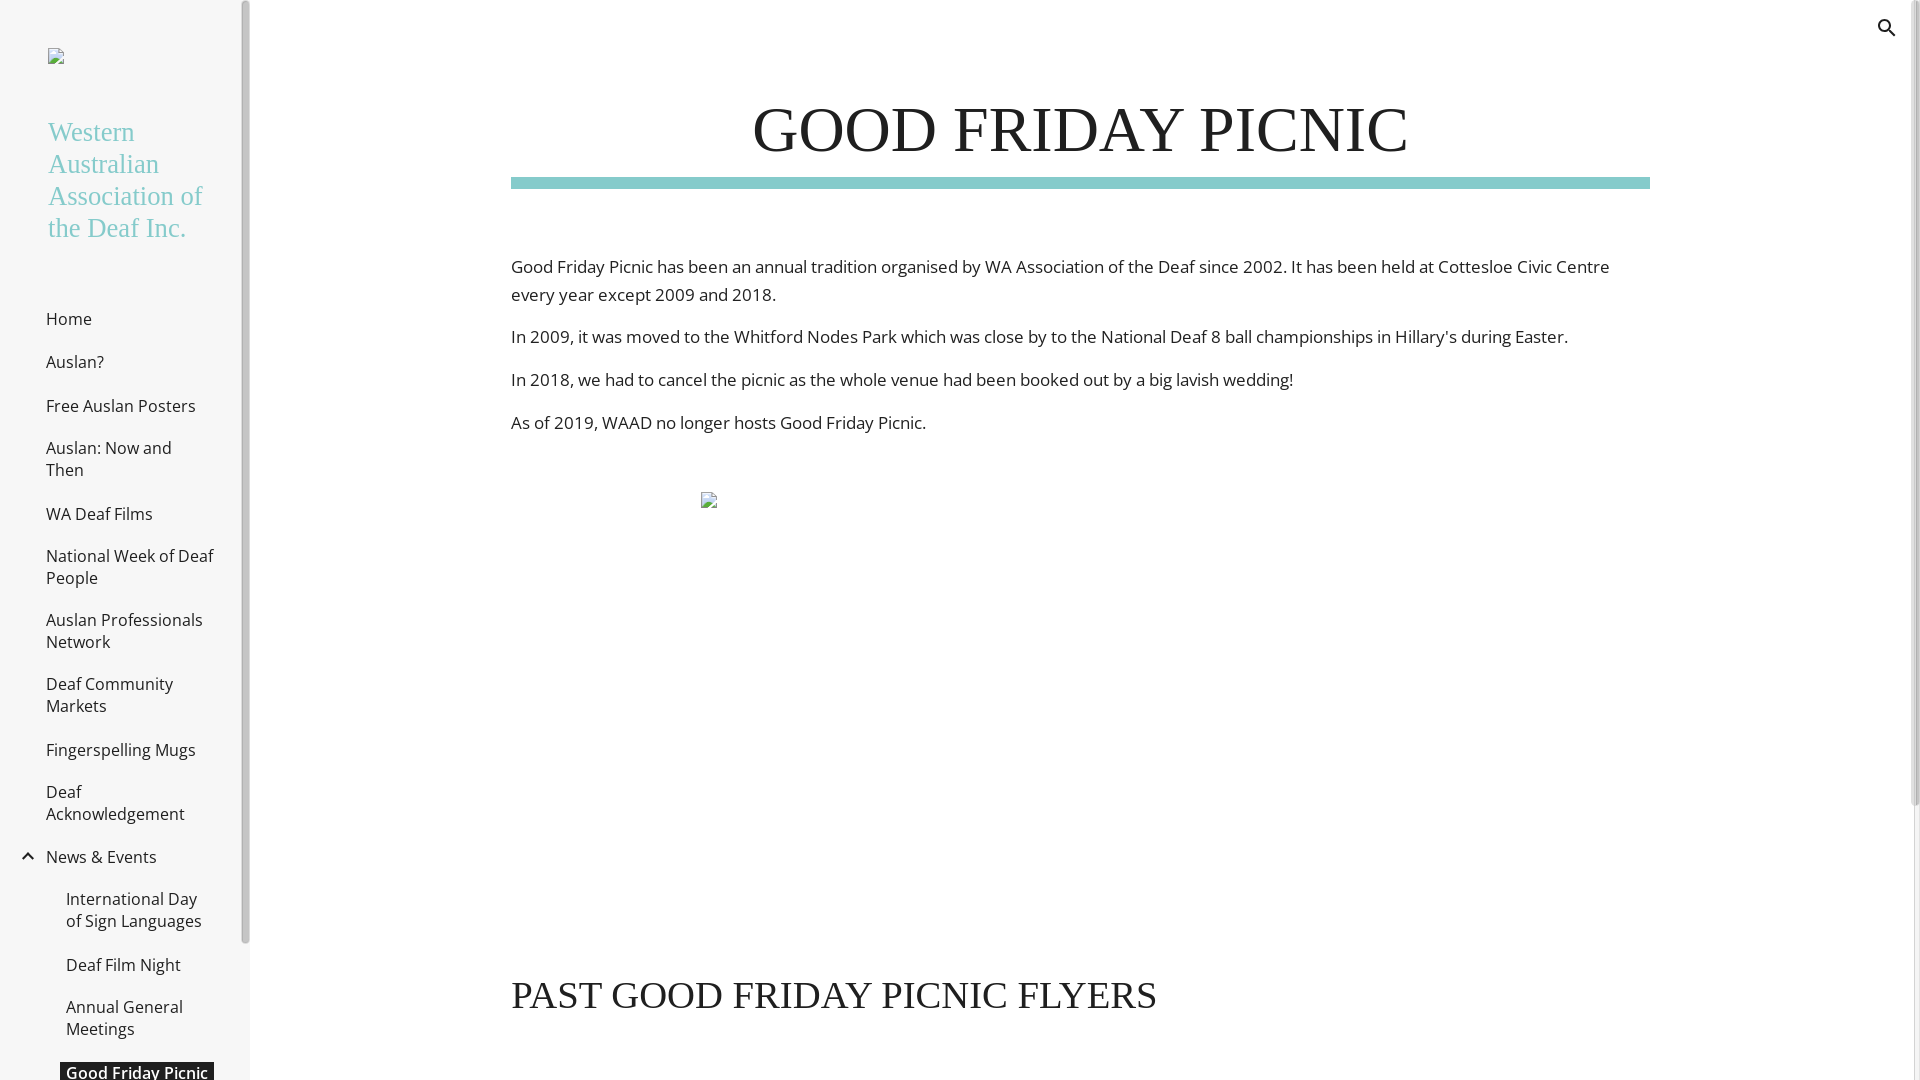  What do you see at coordinates (75, 362) in the screenshot?
I see `Auslan?` at bounding box center [75, 362].